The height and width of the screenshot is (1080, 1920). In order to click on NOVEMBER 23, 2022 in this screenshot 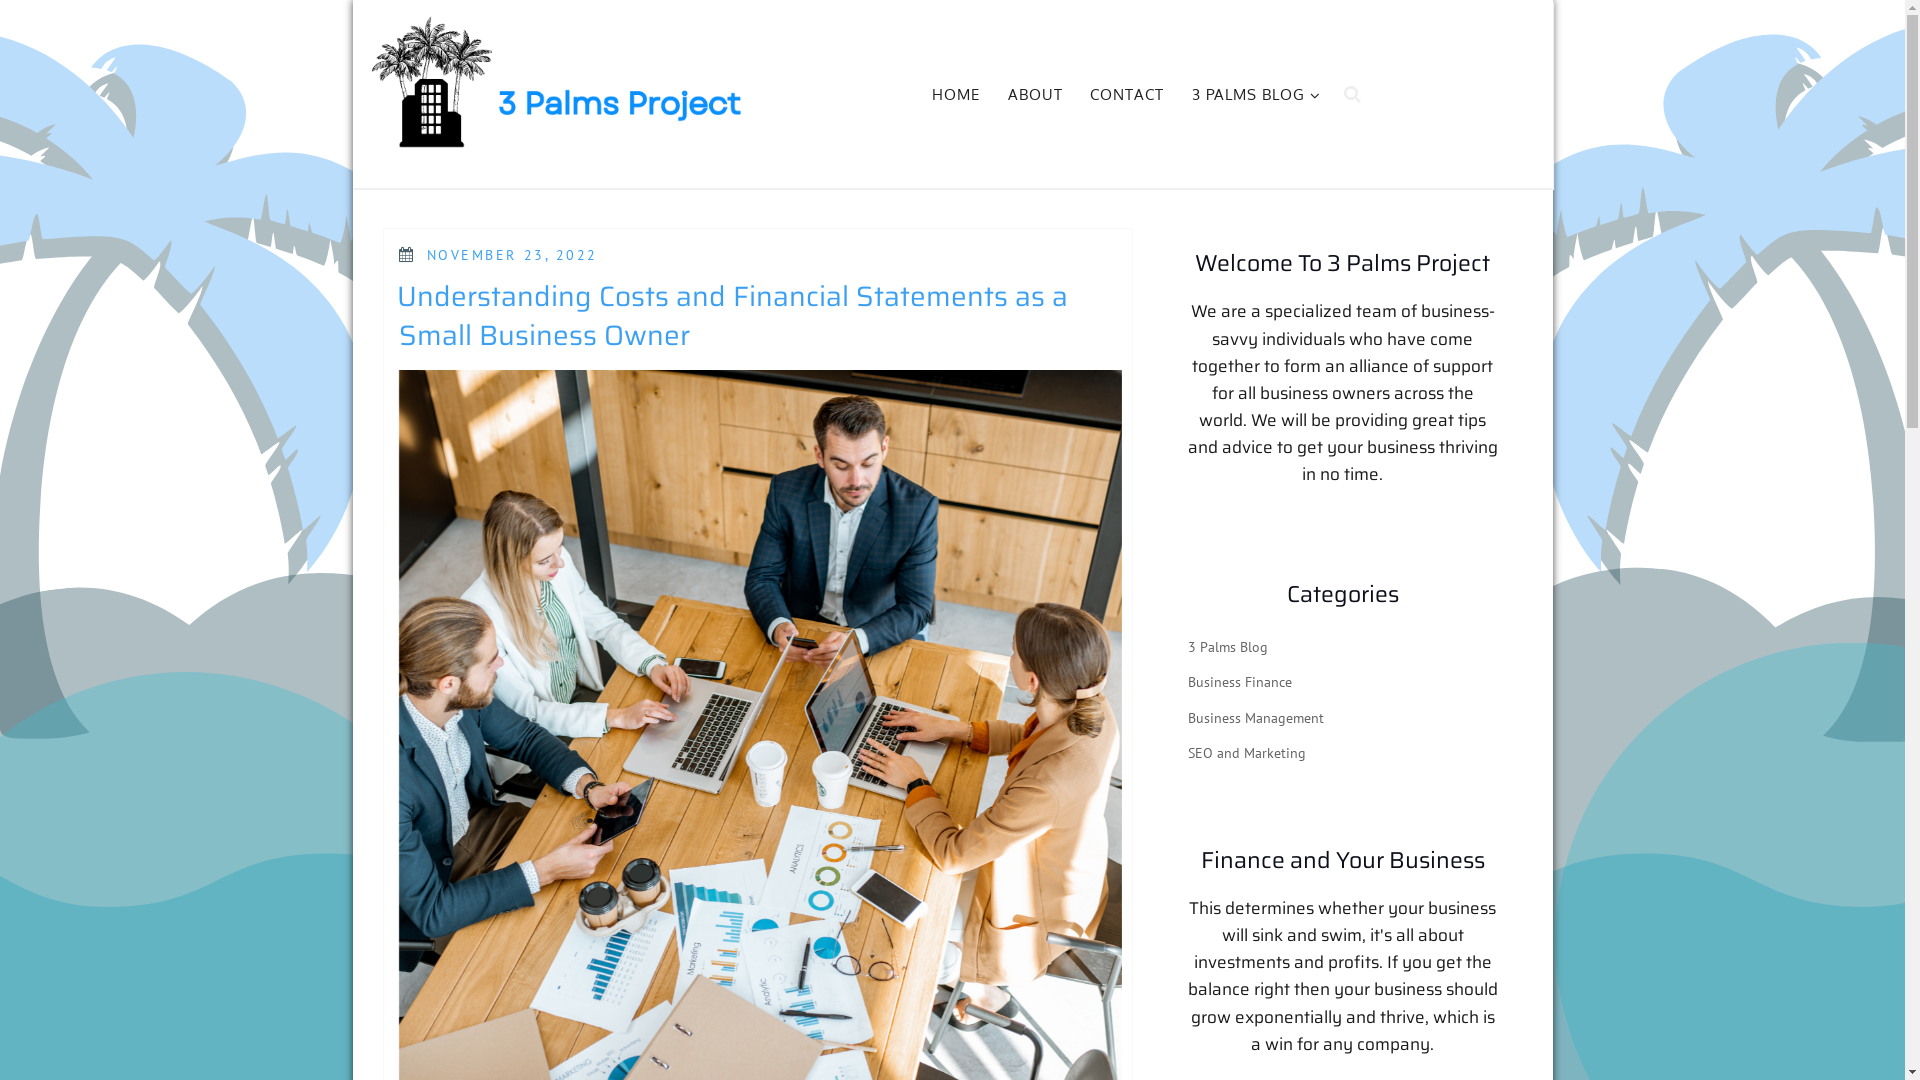, I will do `click(512, 255)`.